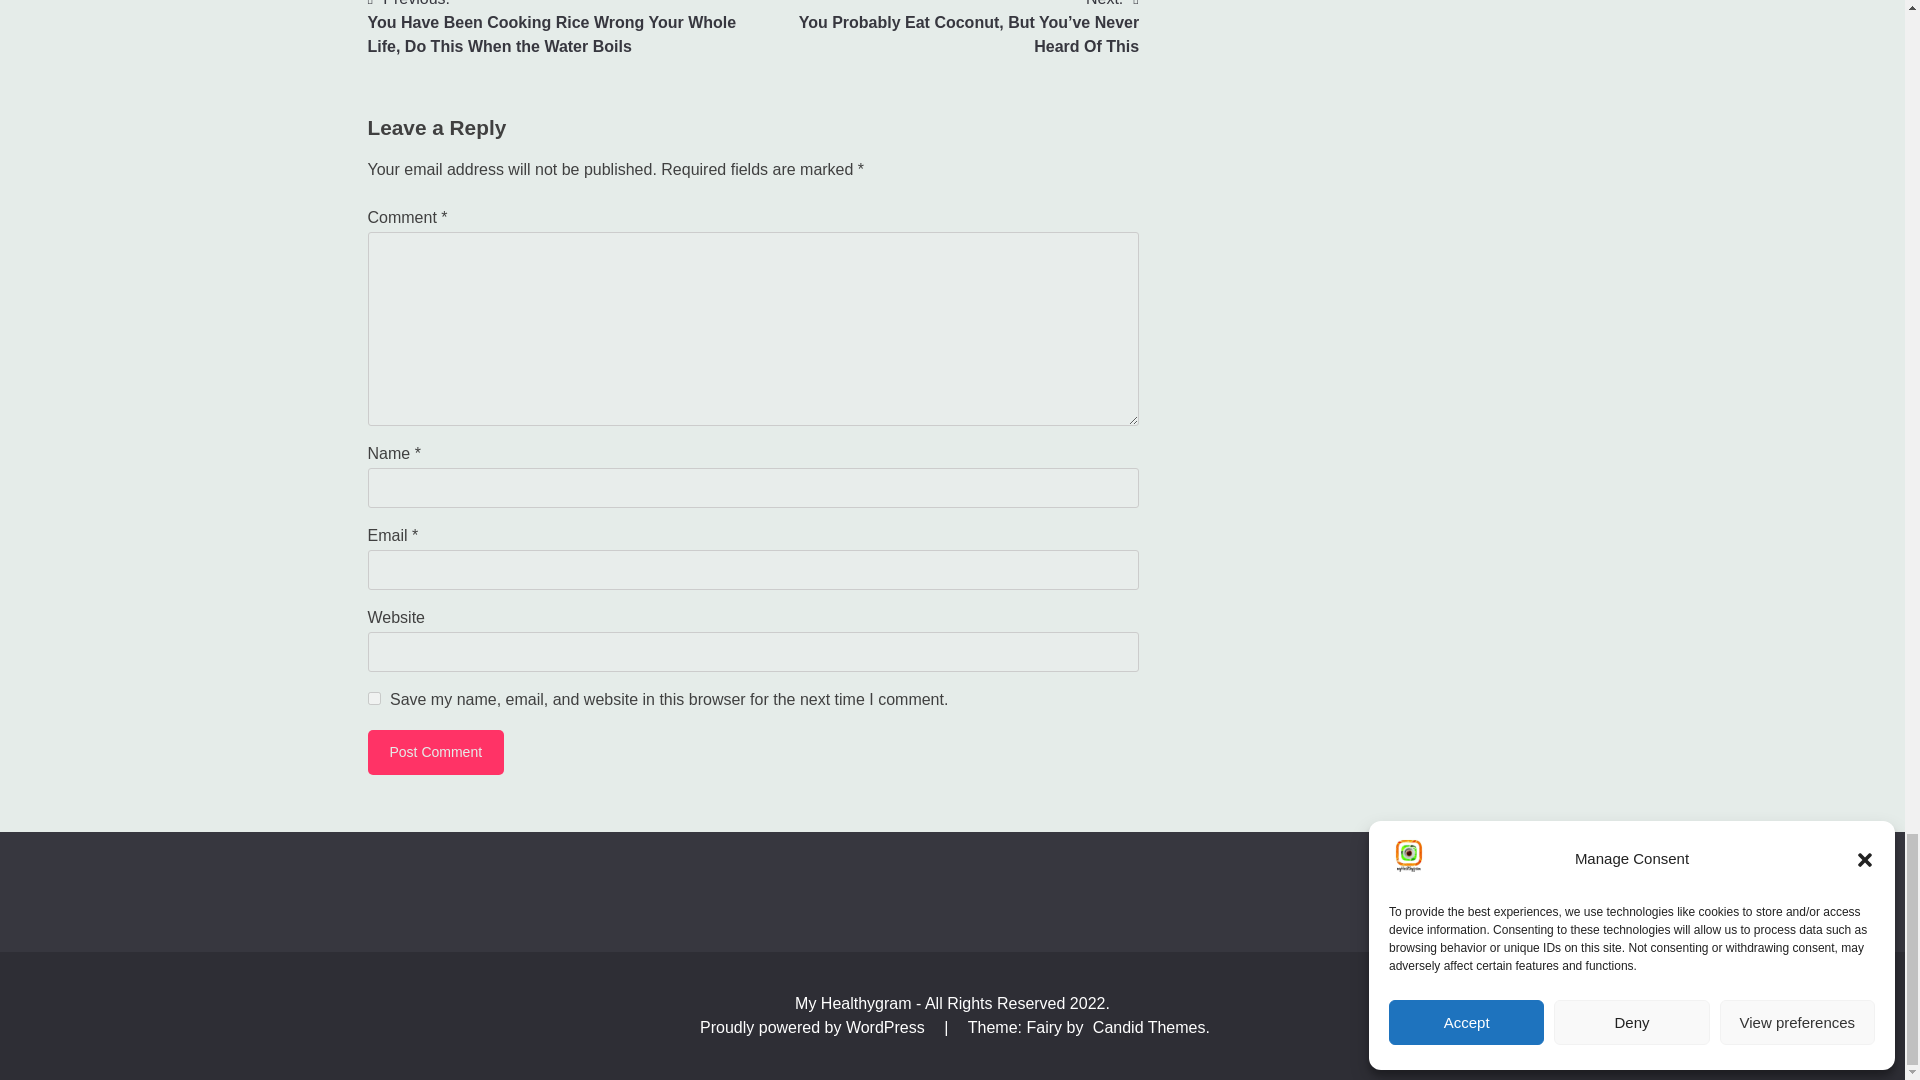 The height and width of the screenshot is (1080, 1920). Describe the element at coordinates (374, 698) in the screenshot. I see `yes` at that location.